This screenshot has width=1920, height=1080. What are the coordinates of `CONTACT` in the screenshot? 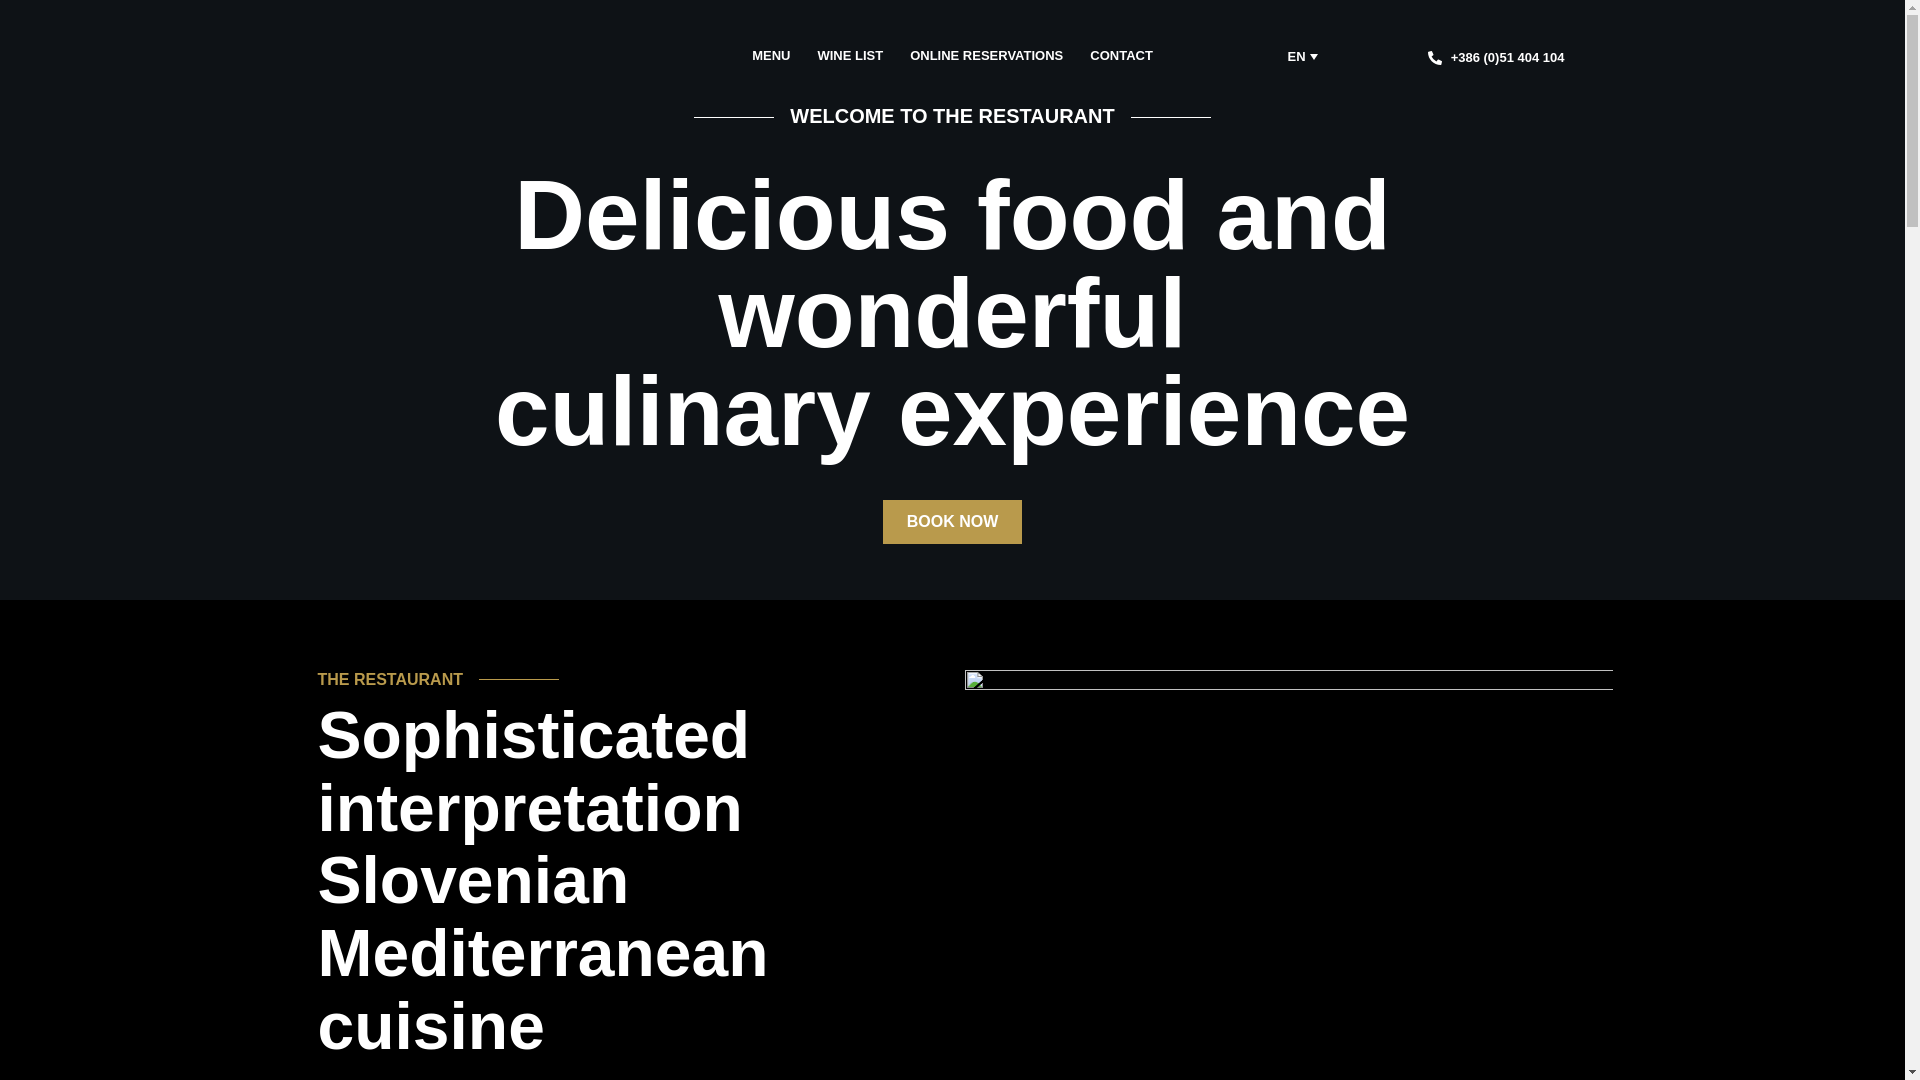 It's located at (1122, 56).